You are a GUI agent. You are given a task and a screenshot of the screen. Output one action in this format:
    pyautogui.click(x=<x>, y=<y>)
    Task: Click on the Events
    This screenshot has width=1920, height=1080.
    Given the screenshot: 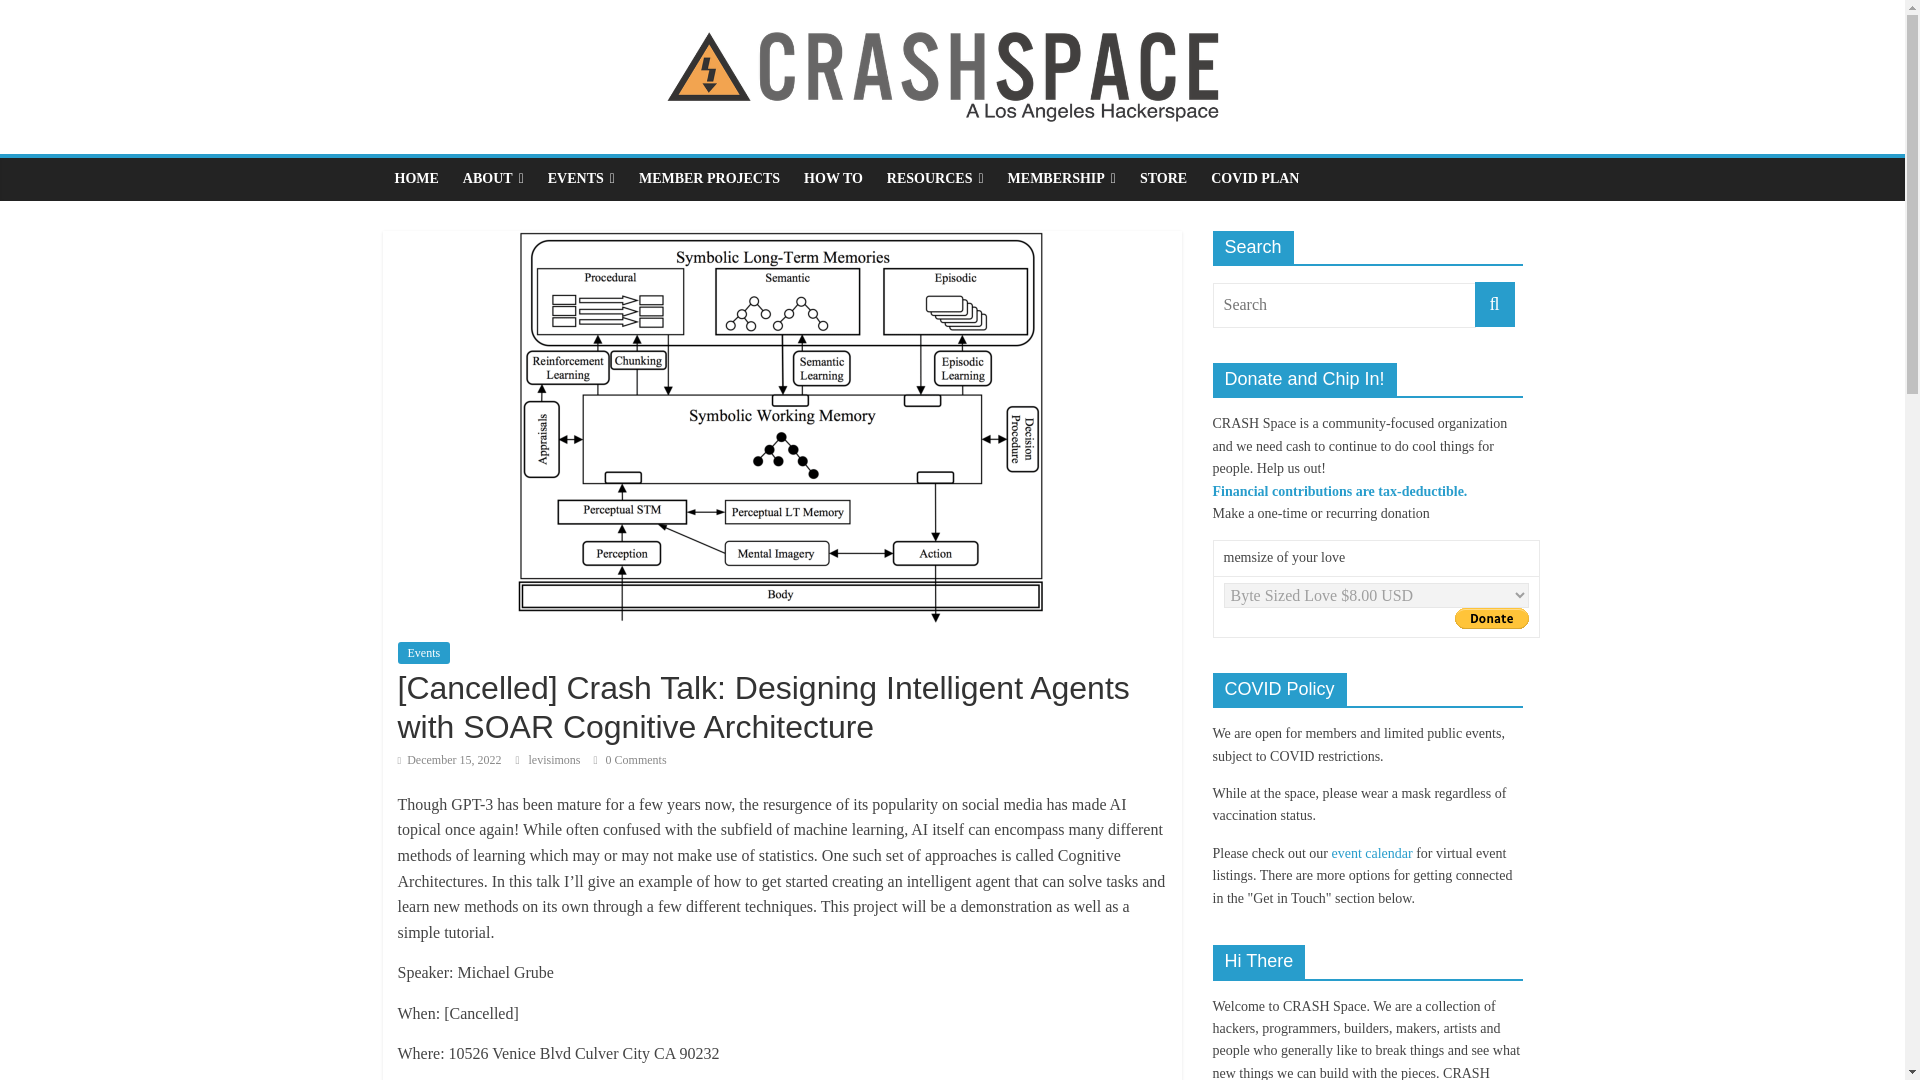 What is the action you would take?
    pyautogui.click(x=424, y=652)
    